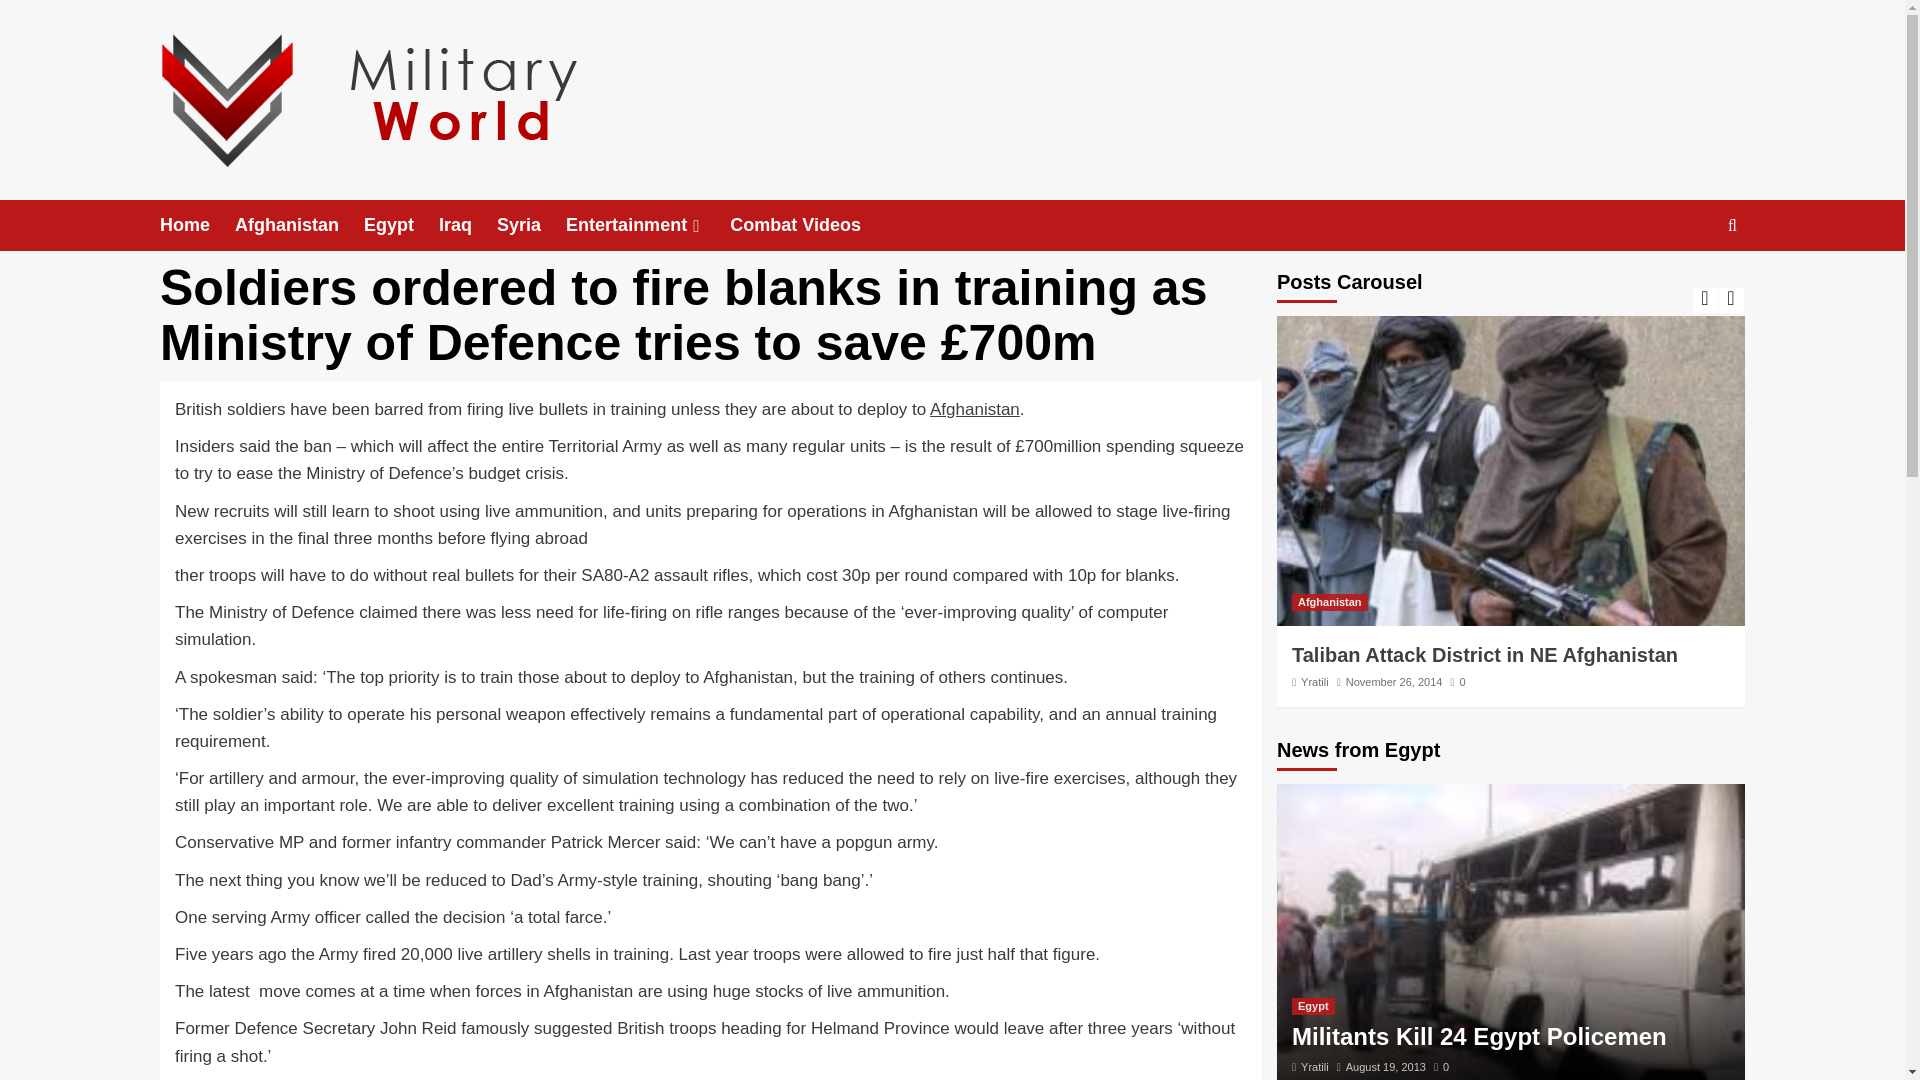  What do you see at coordinates (532, 224) in the screenshot?
I see `Syria` at bounding box center [532, 224].